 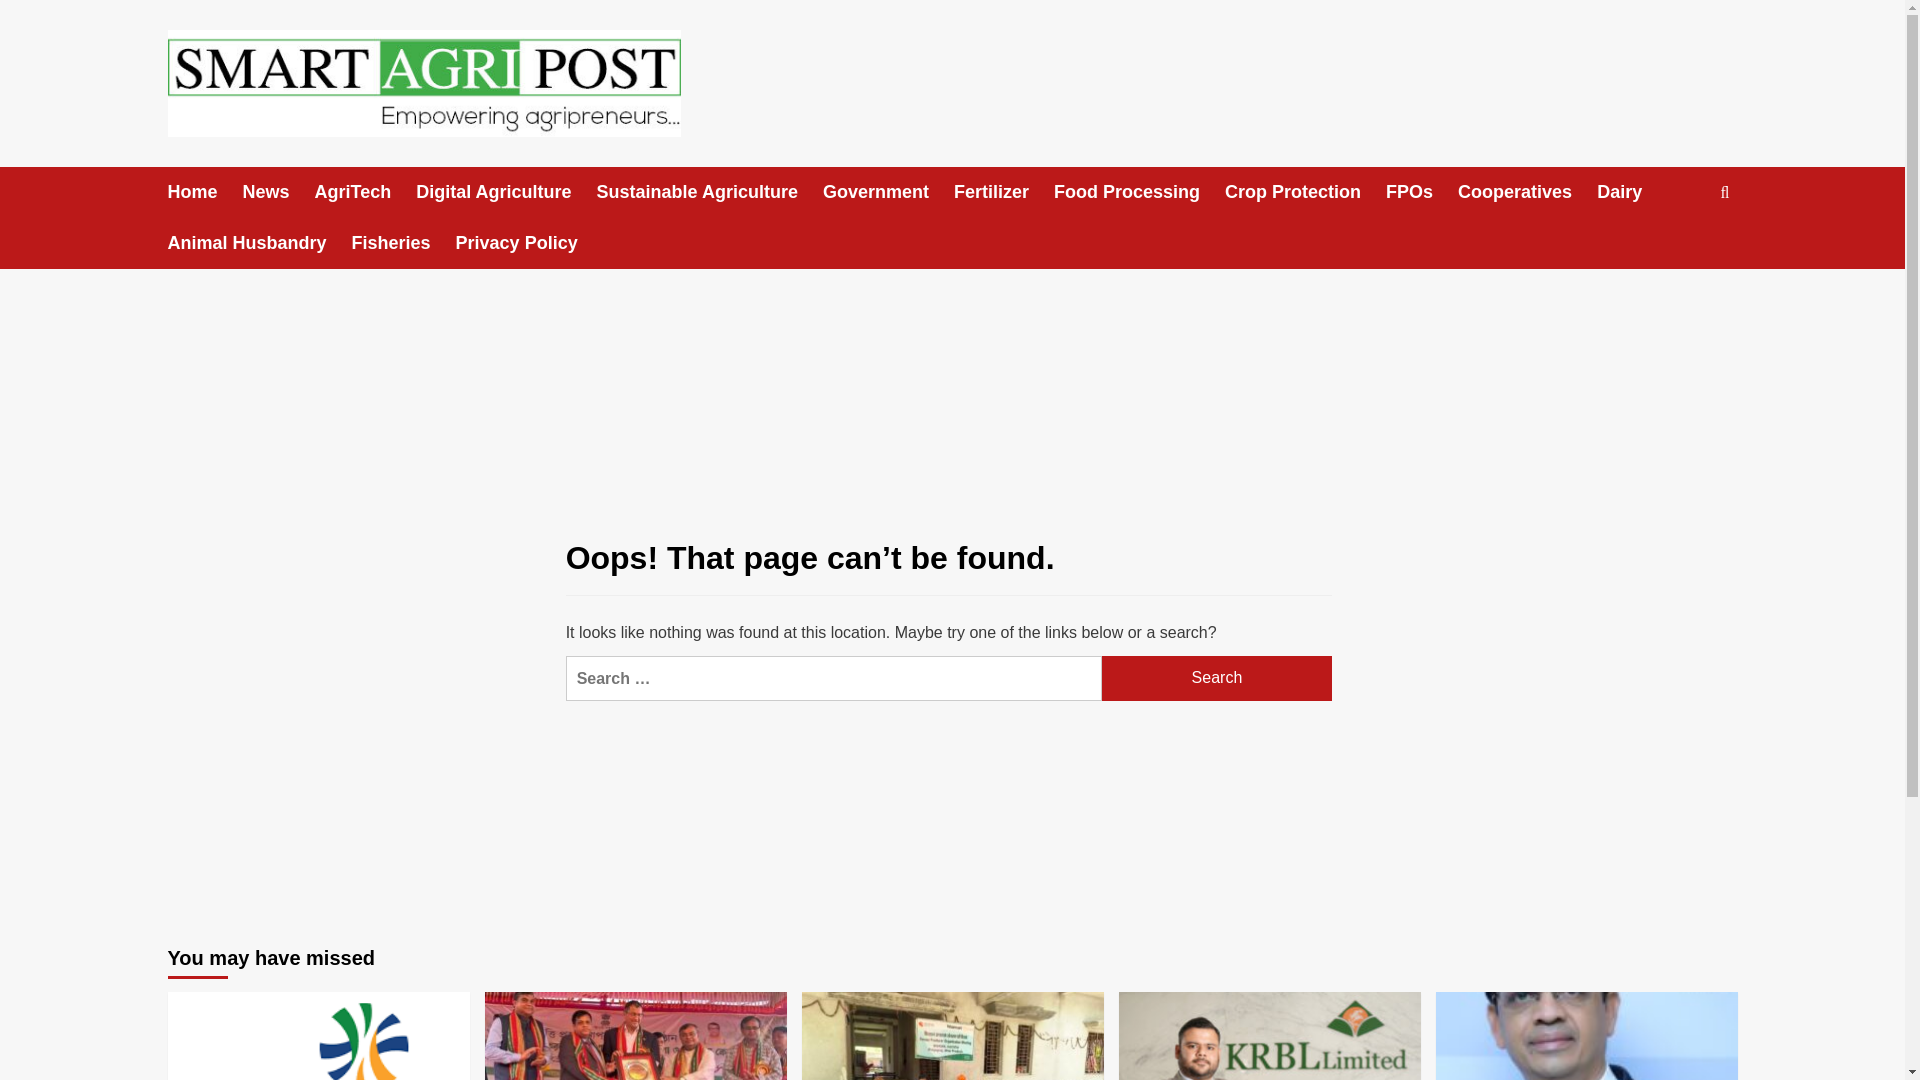 I want to click on Government, so click(x=888, y=192).